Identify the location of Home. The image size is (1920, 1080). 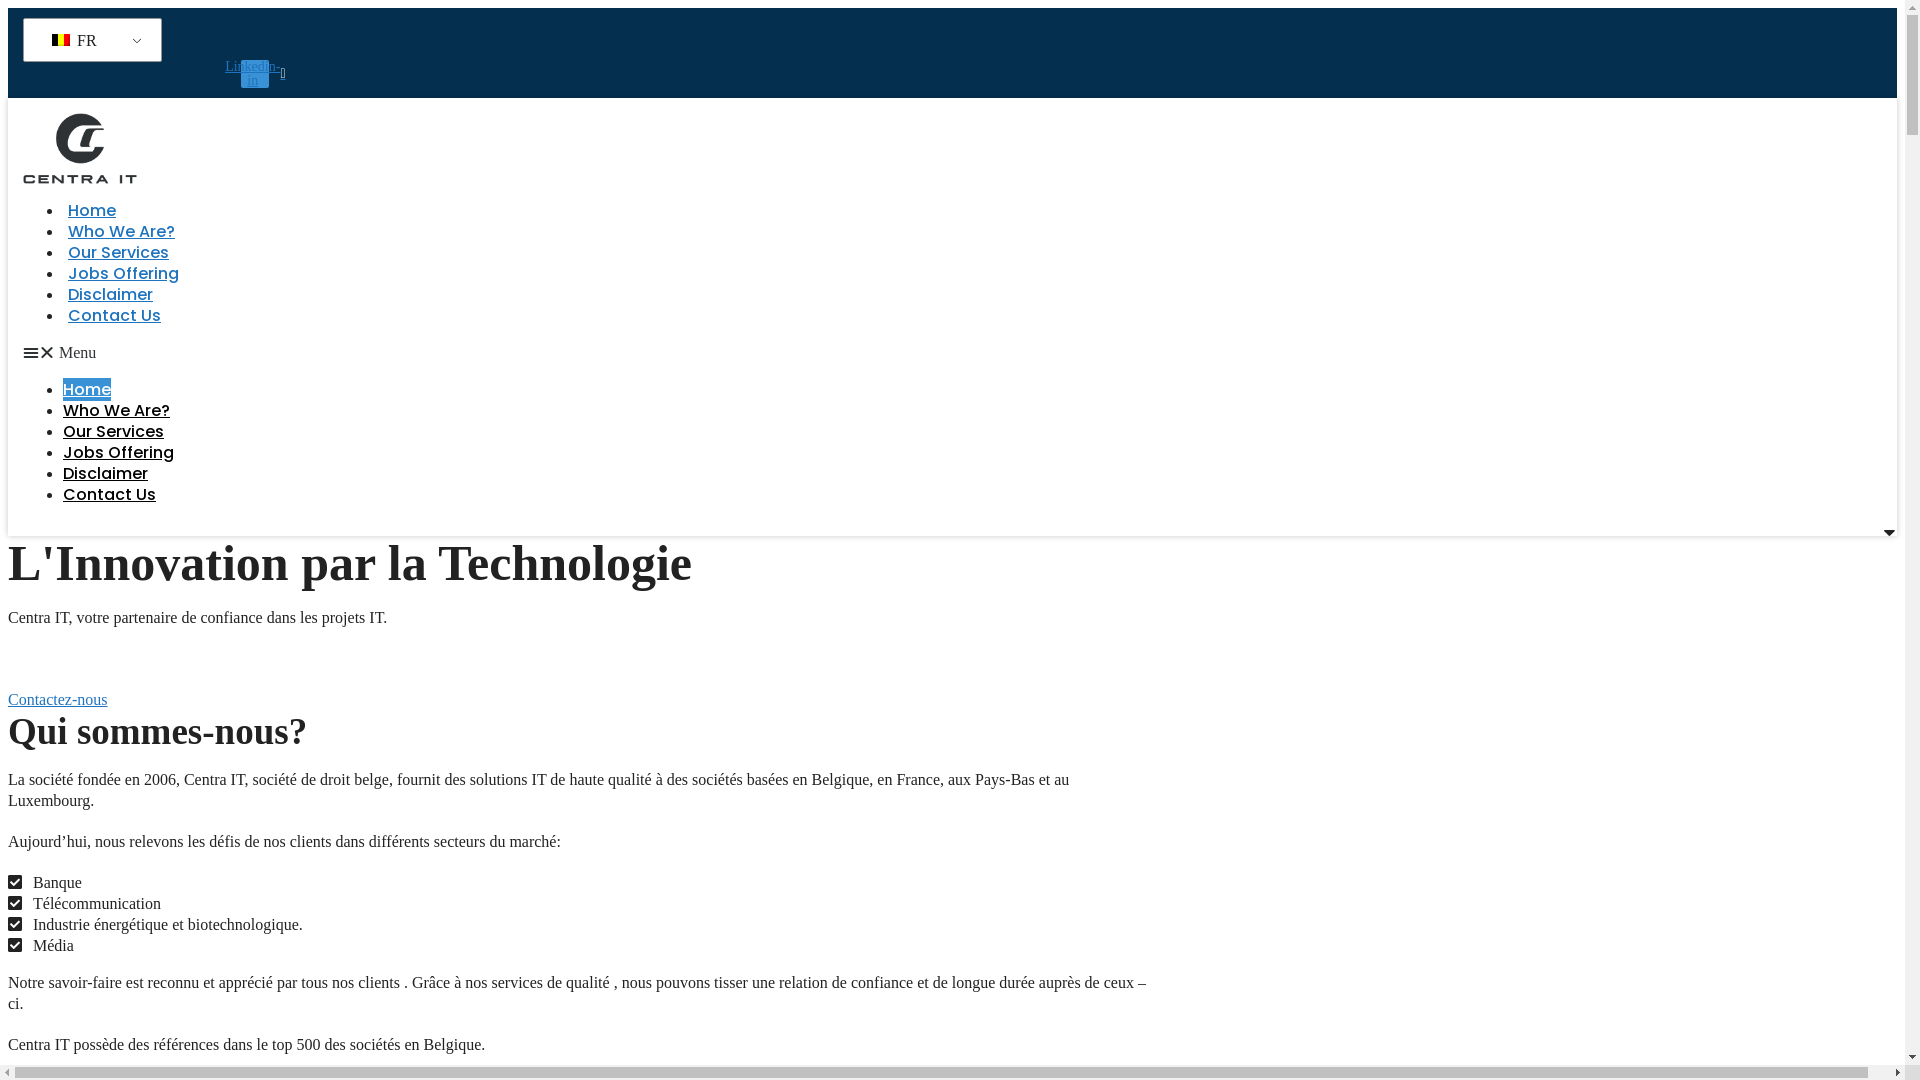
(92, 210).